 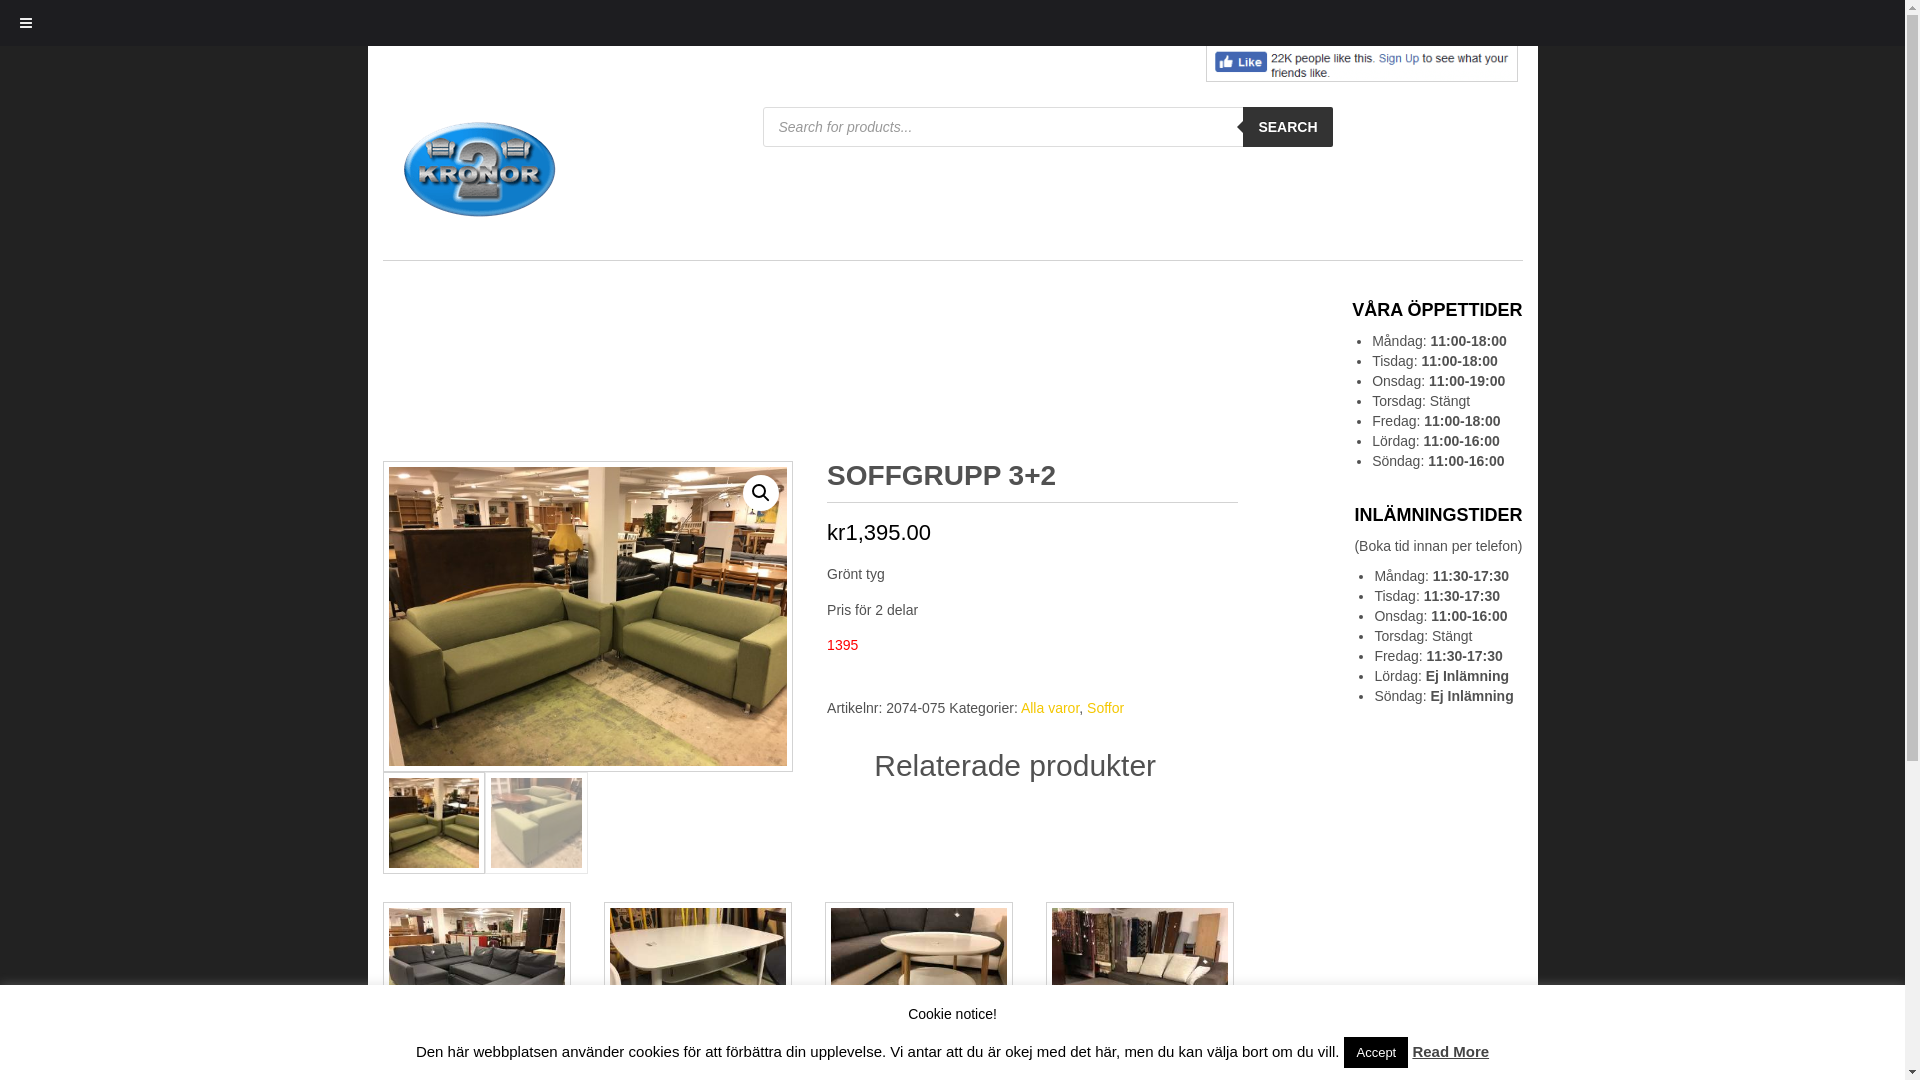 What do you see at coordinates (1106, 708) in the screenshot?
I see `Soffor` at bounding box center [1106, 708].